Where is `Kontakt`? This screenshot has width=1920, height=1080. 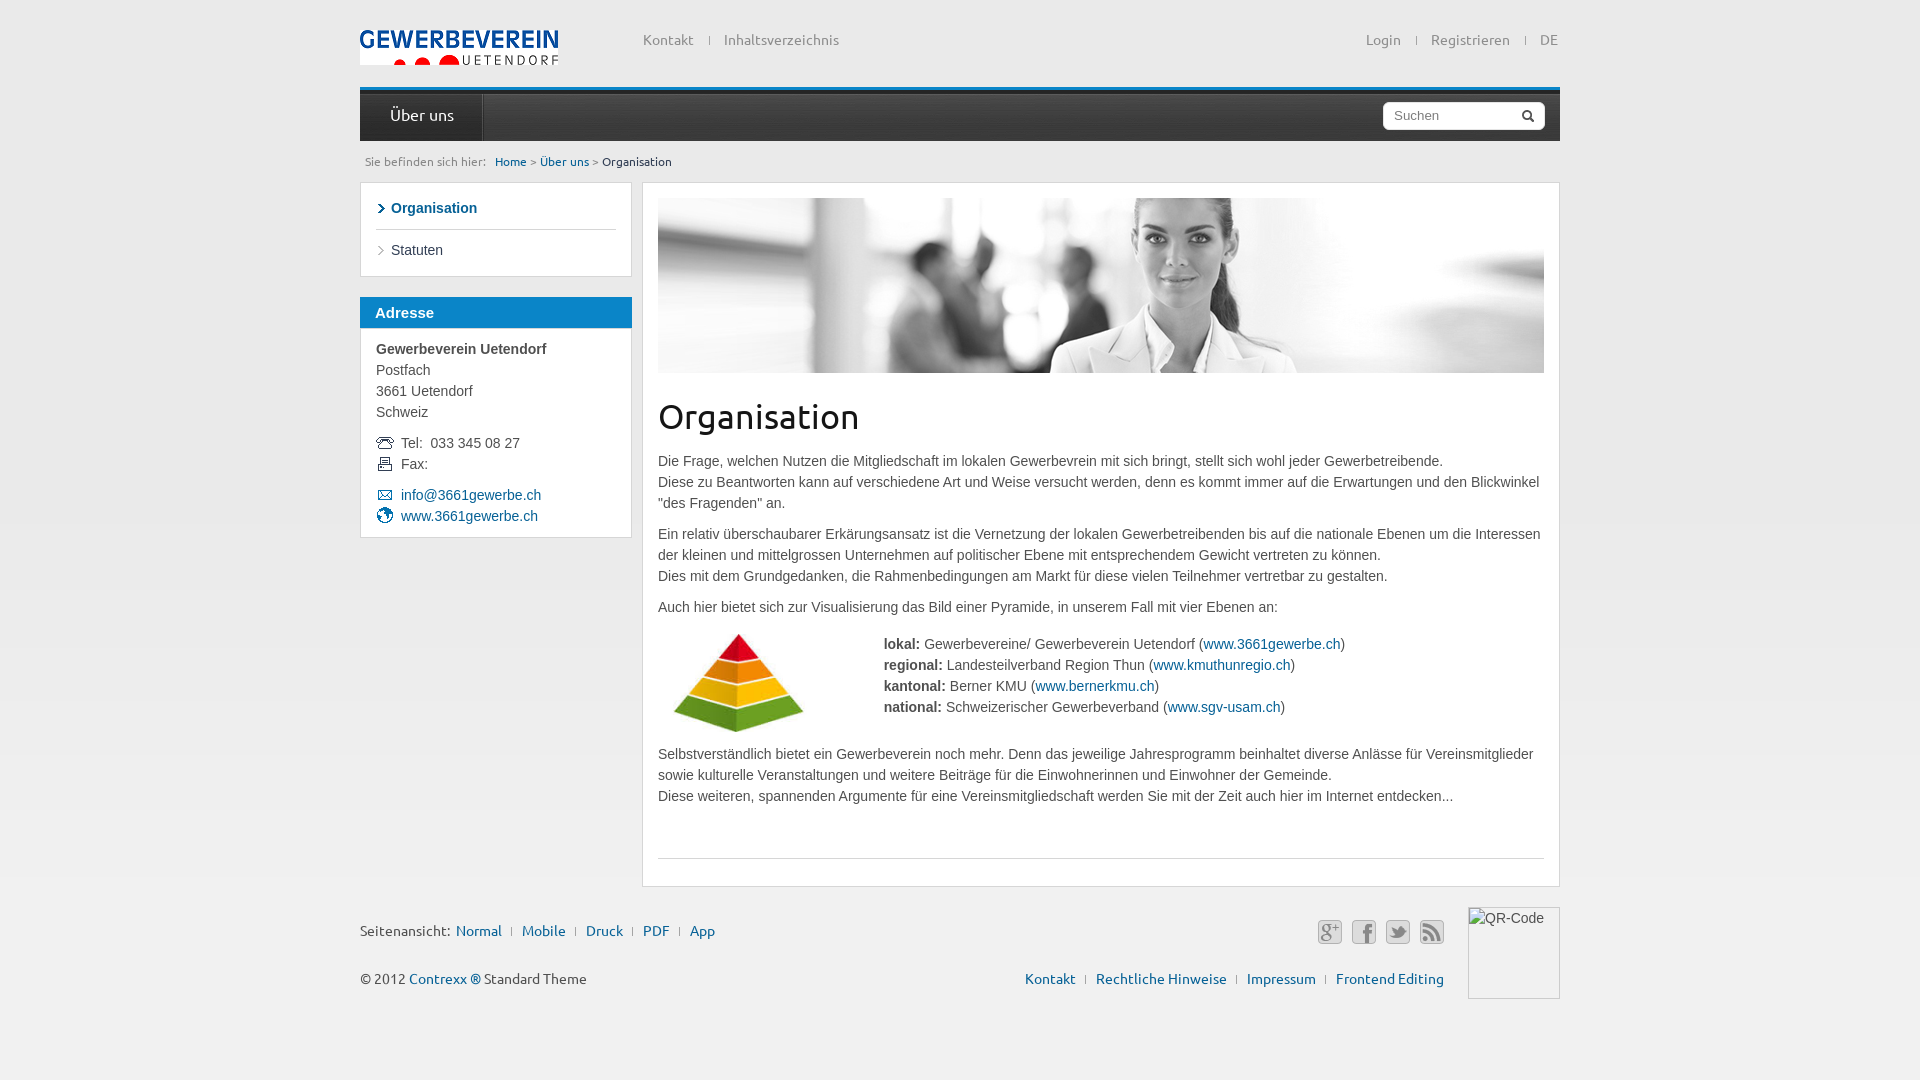
Kontakt is located at coordinates (668, 39).